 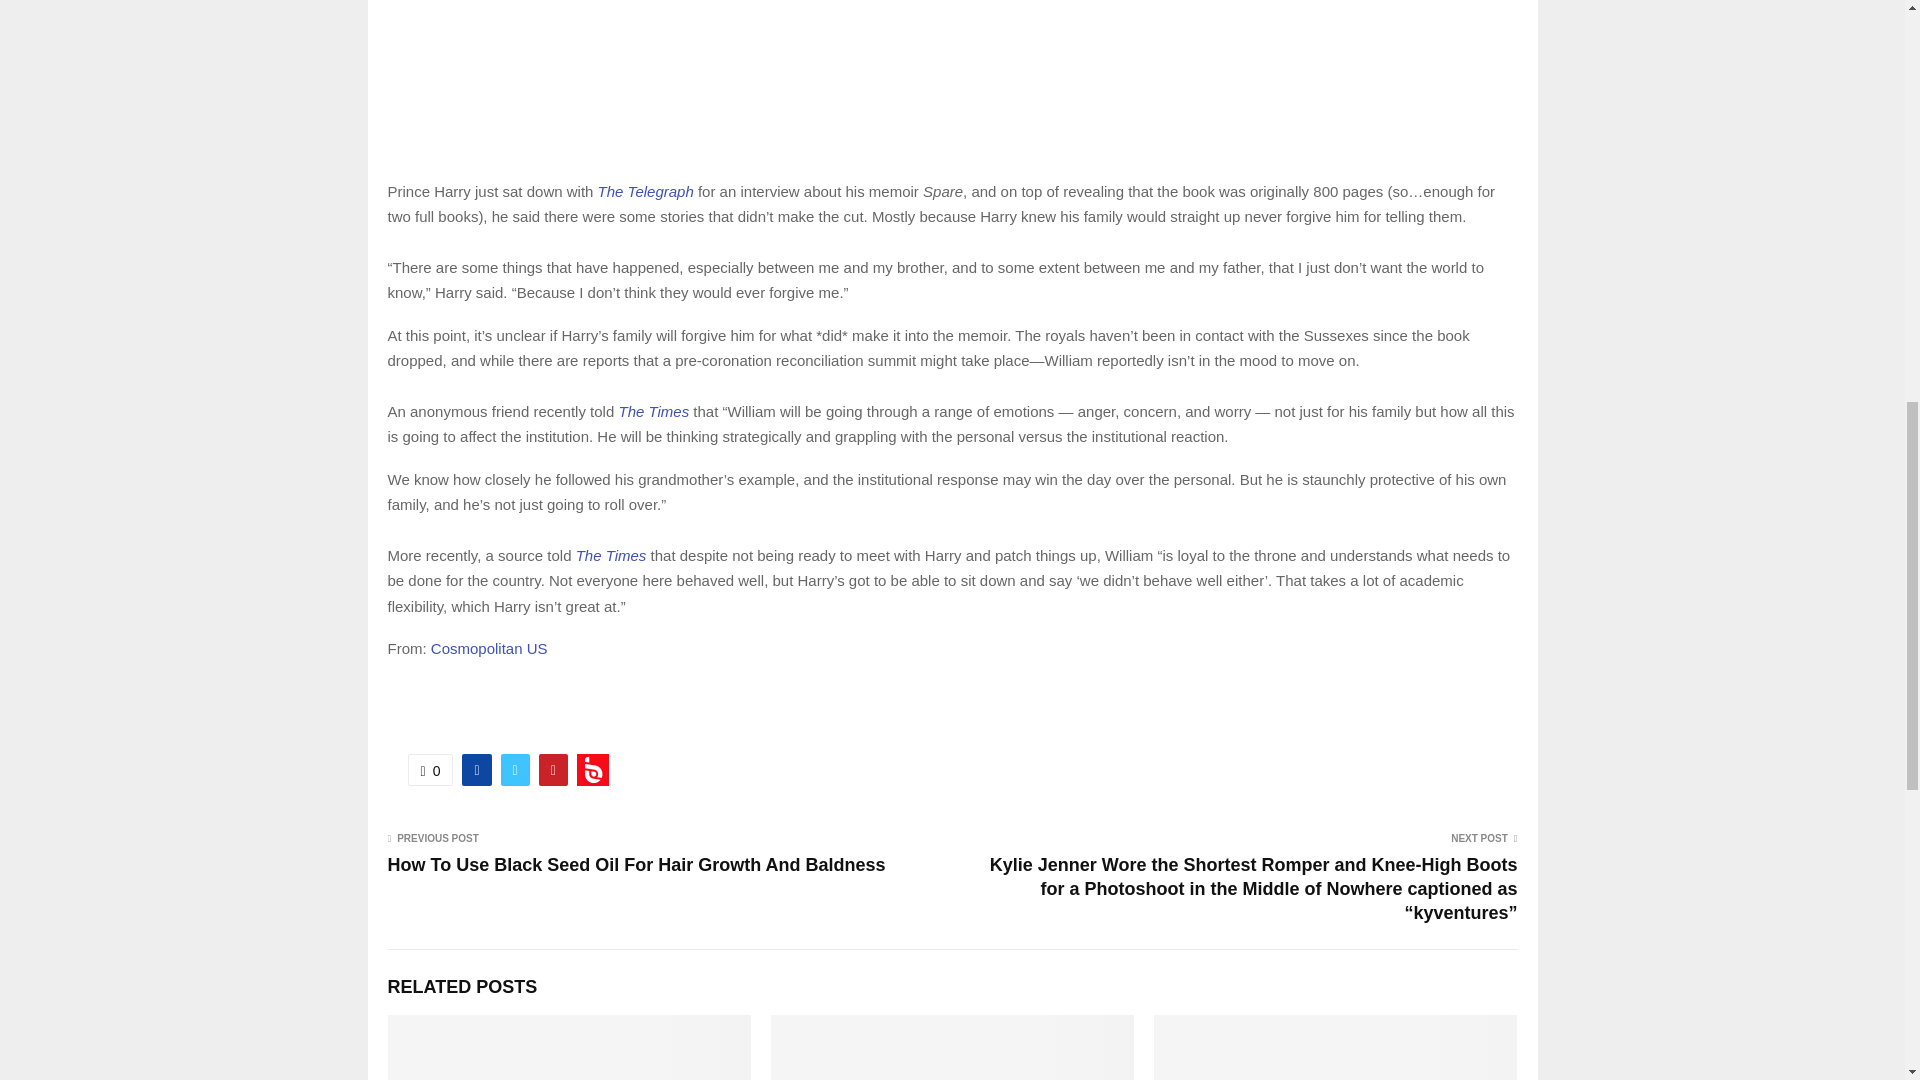 I want to click on Like, so click(x=430, y=770).